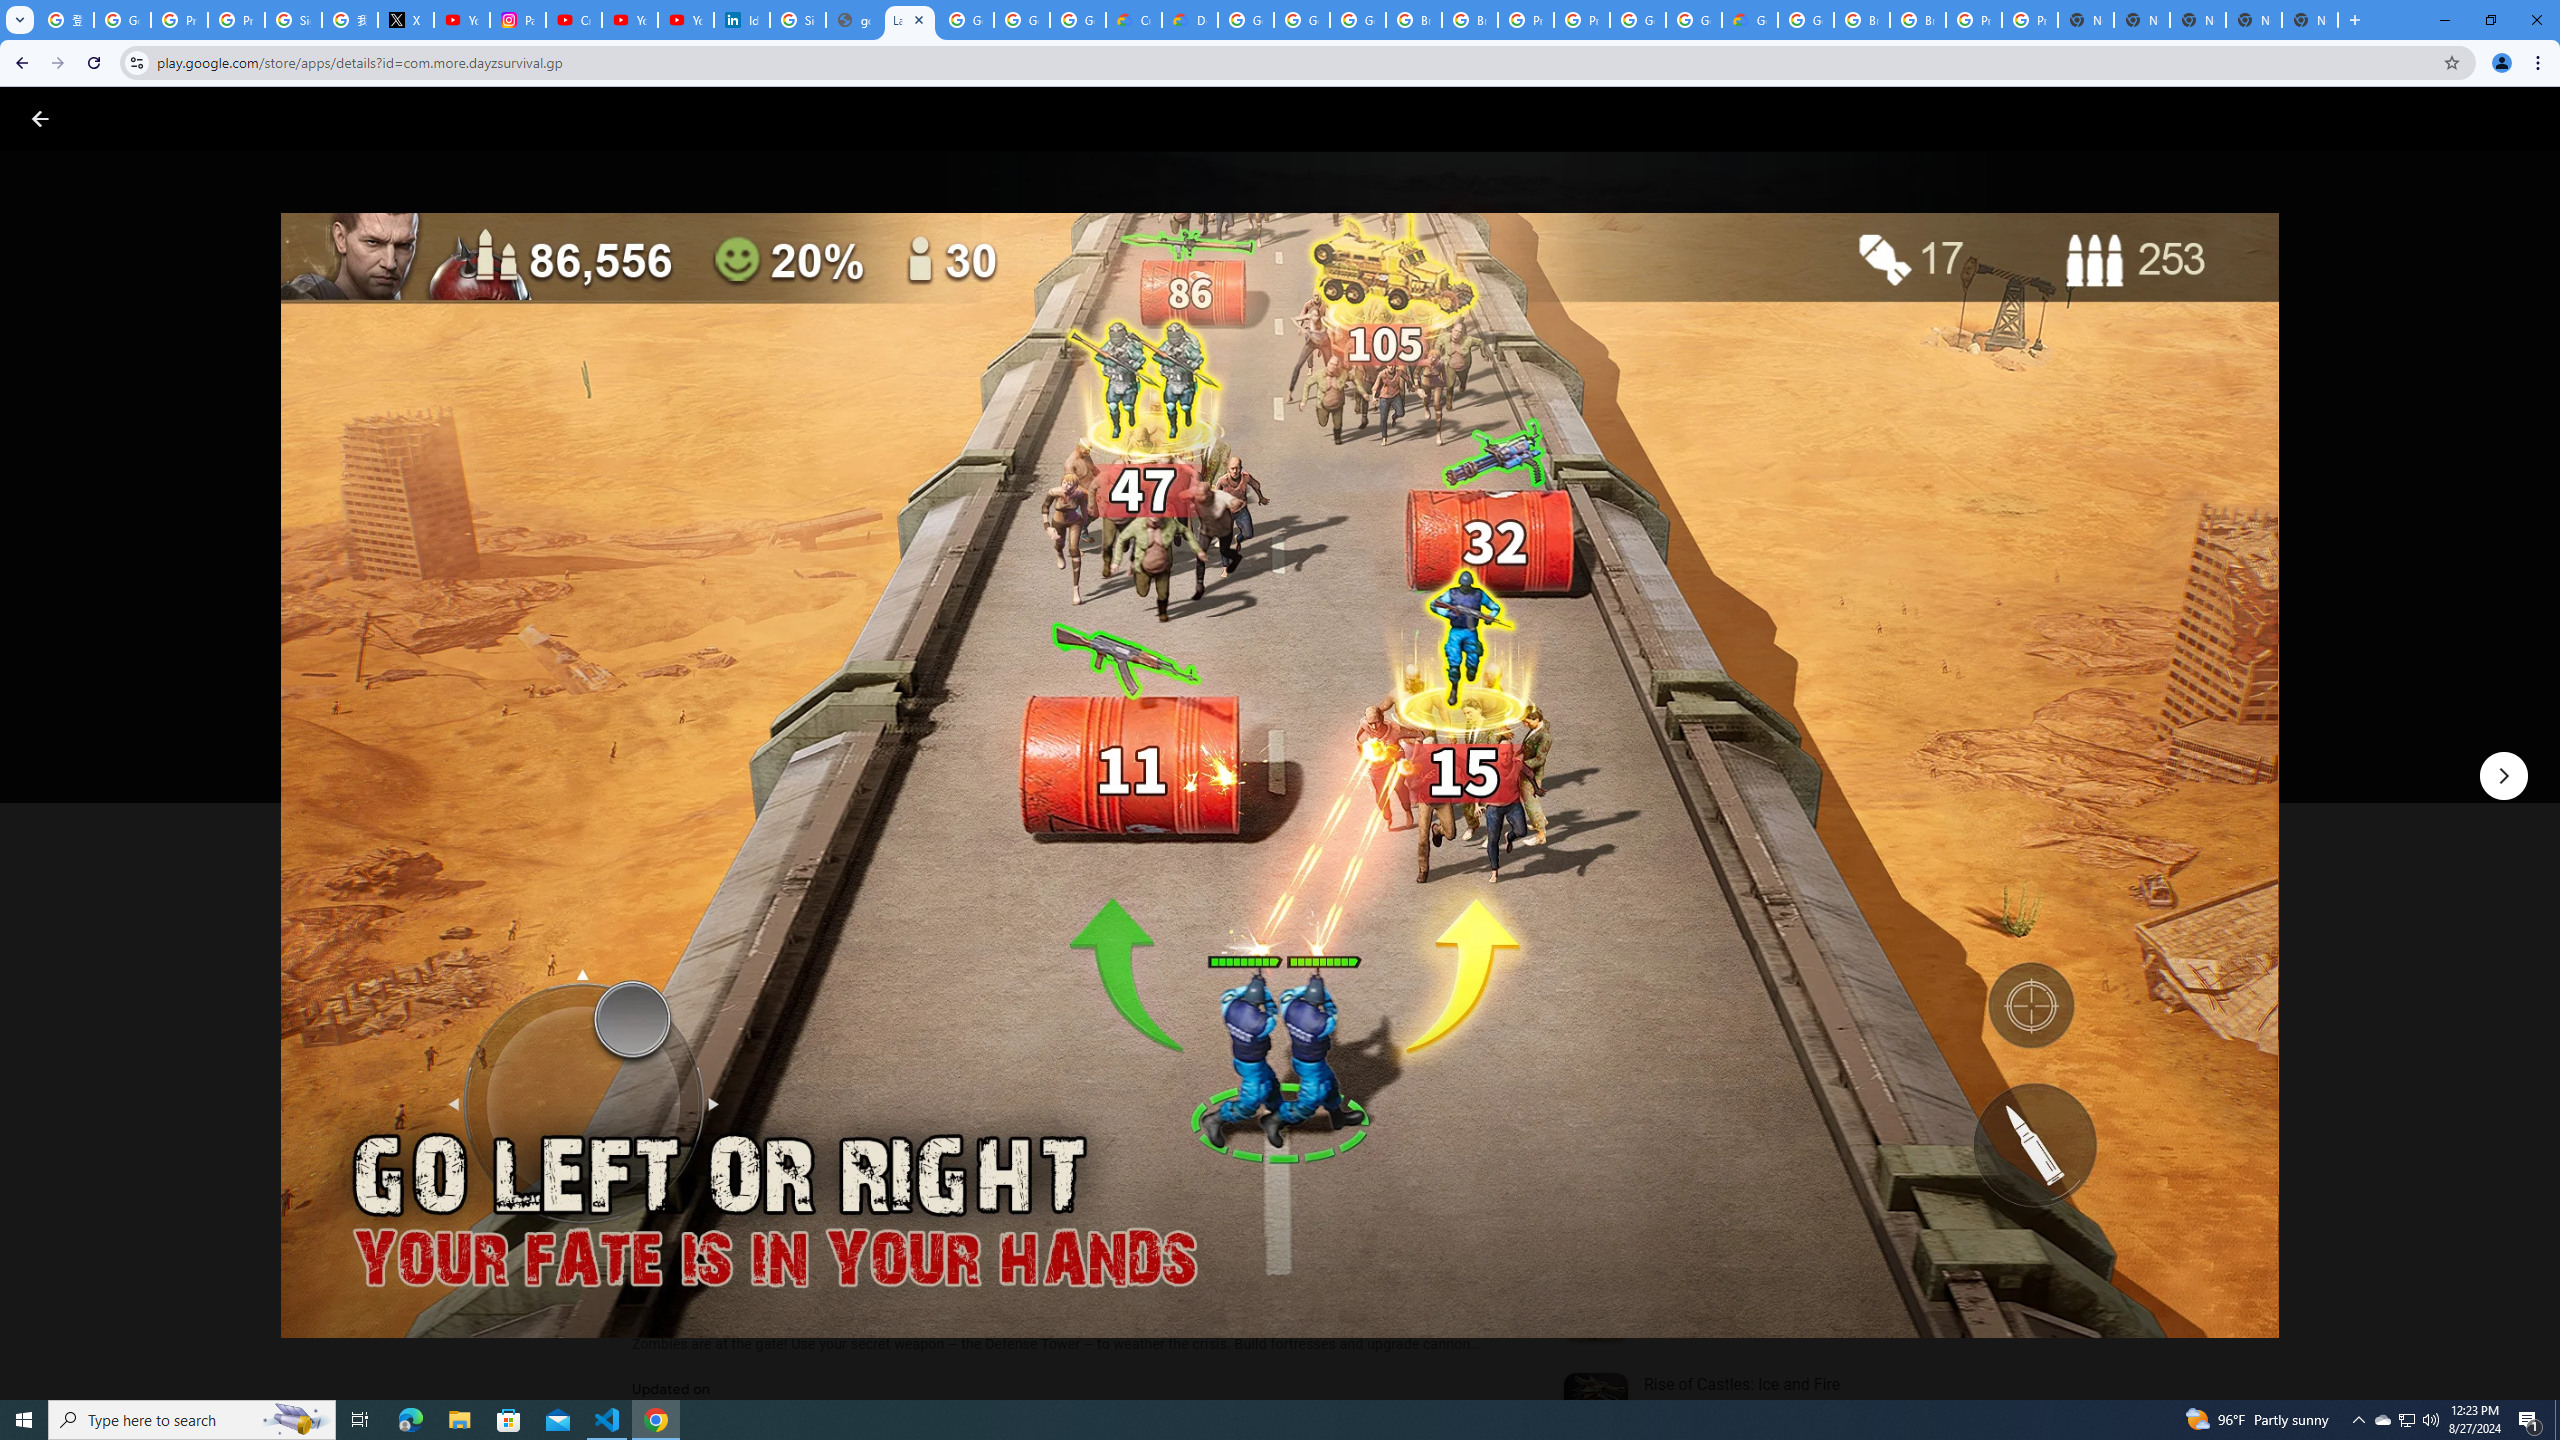 The image size is (2560, 1440). Describe the element at coordinates (462, 20) in the screenshot. I see `YouTube Content Monetization Policies - How YouTube Works` at that location.